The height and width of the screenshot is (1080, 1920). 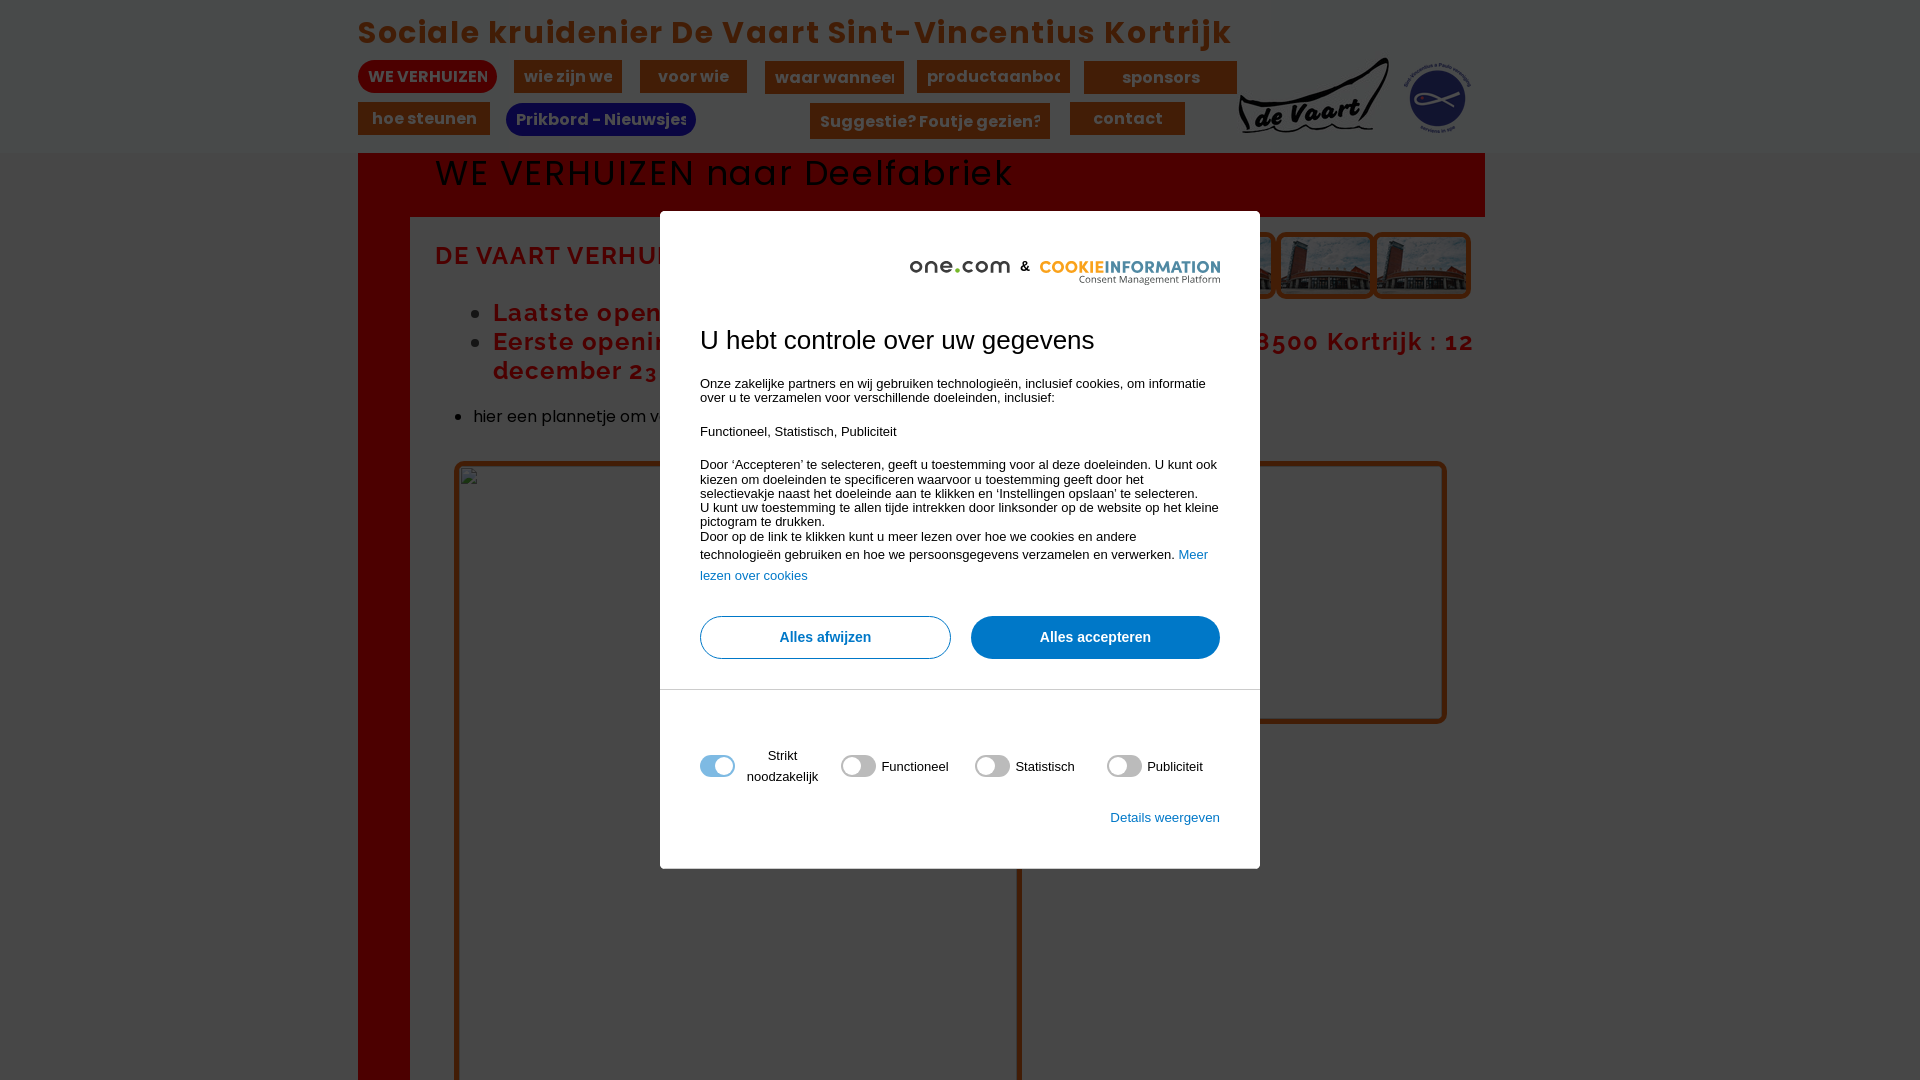 I want to click on on, so click(x=894, y=766).